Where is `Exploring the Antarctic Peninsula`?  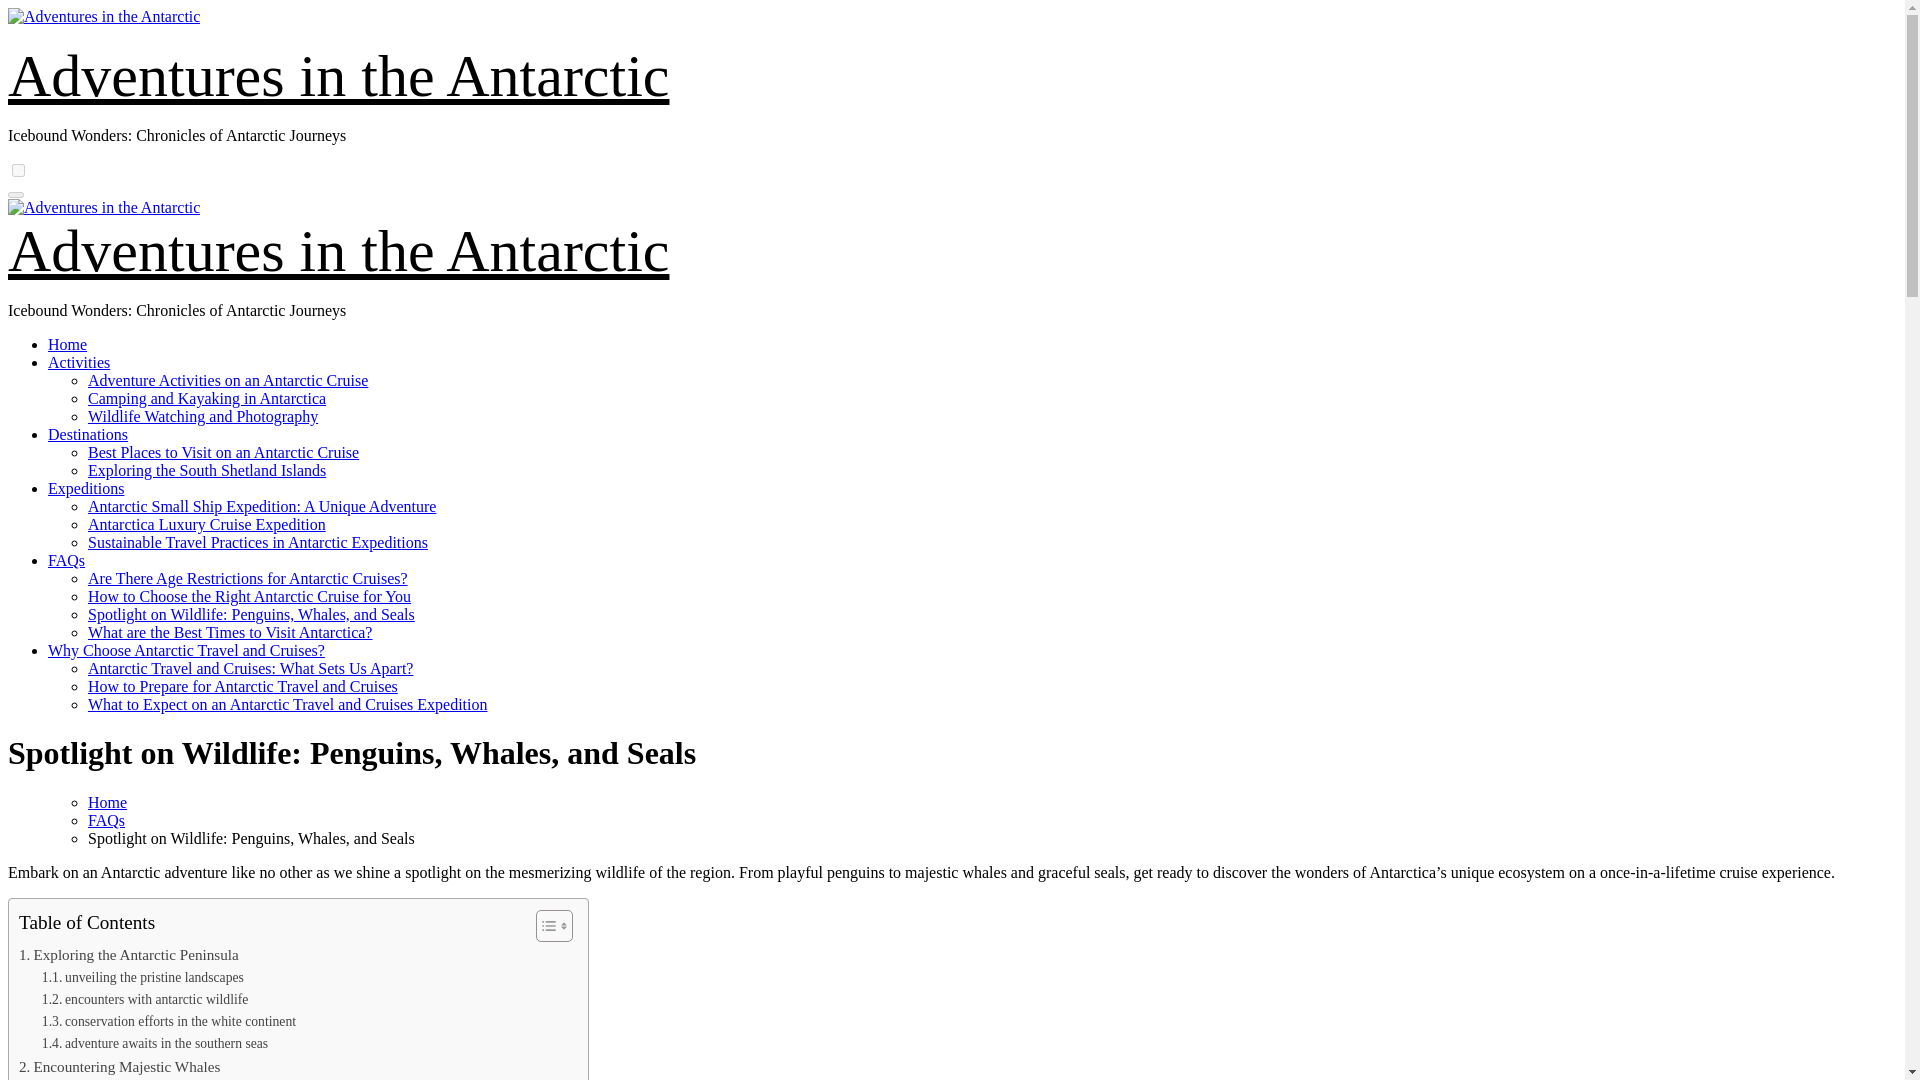 Exploring the Antarctic Peninsula is located at coordinates (128, 954).